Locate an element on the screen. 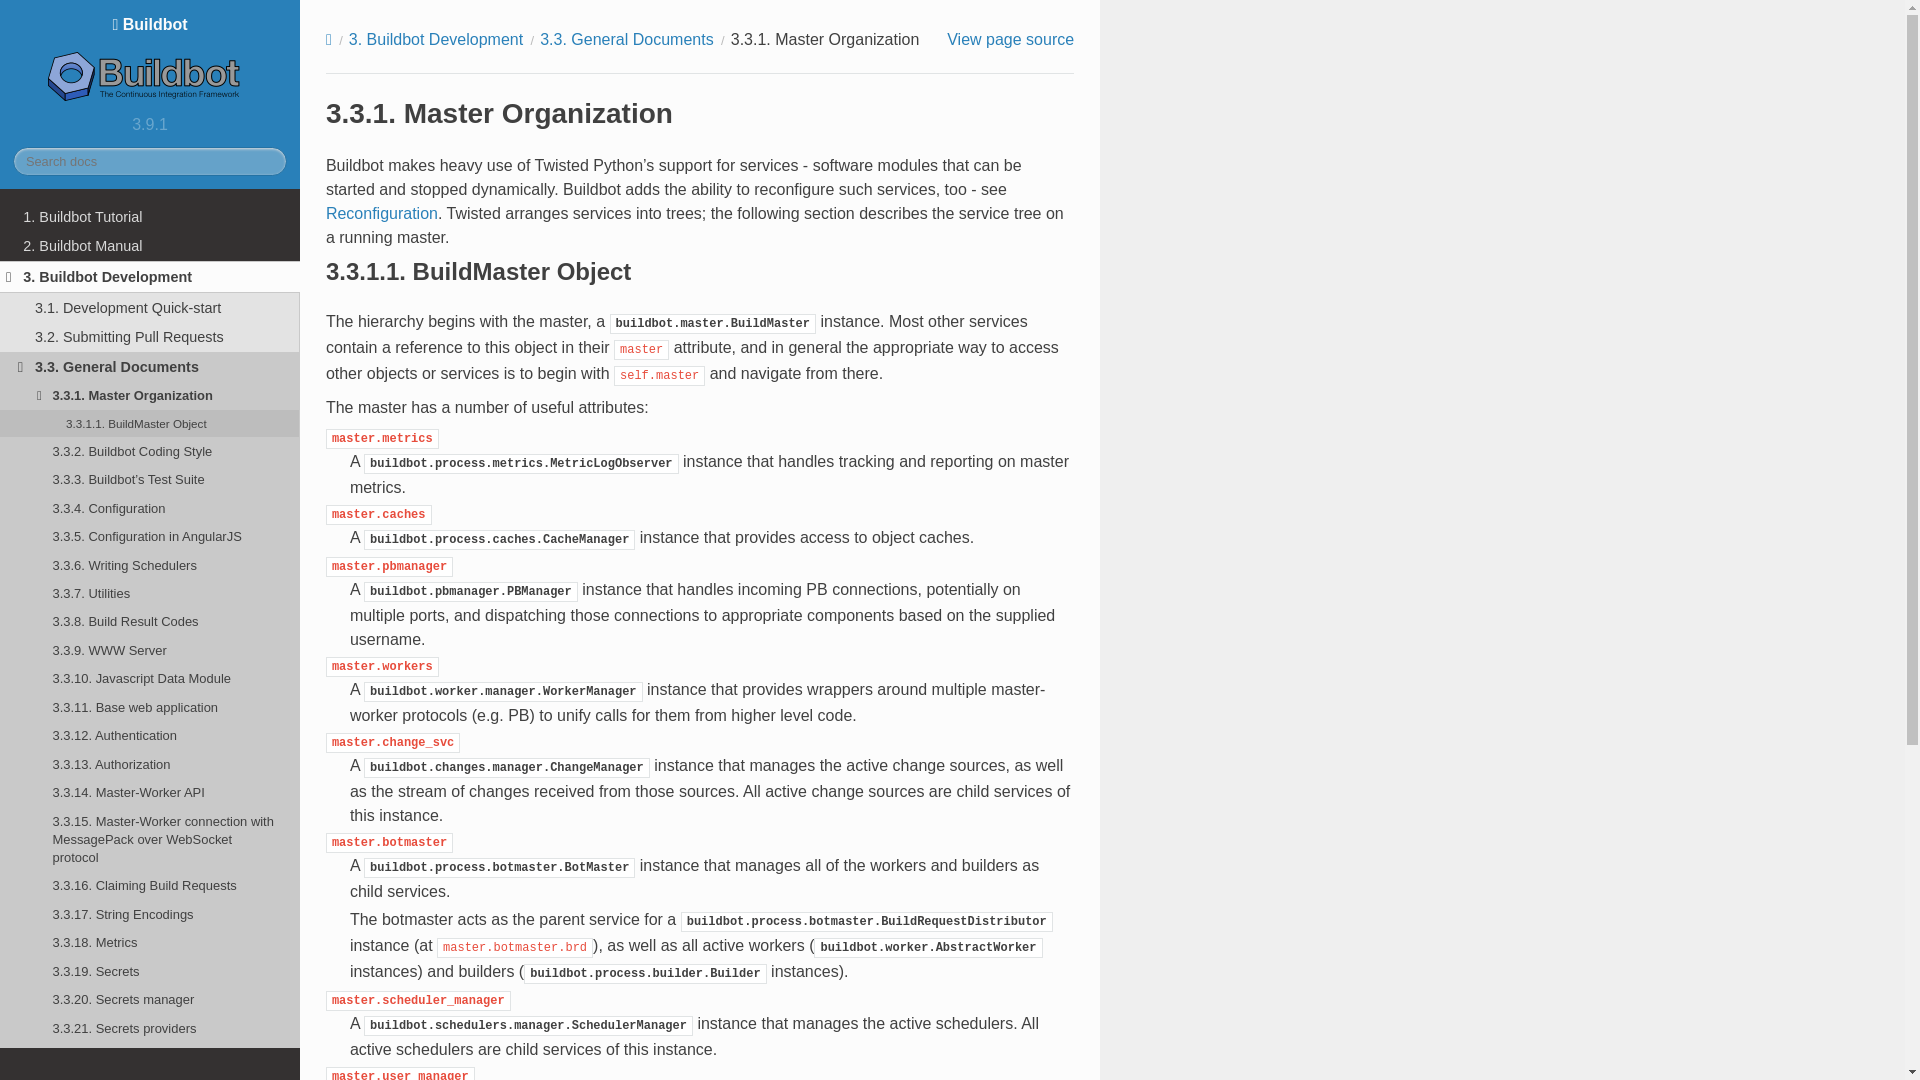  3.3.18. Metrics is located at coordinates (150, 942).